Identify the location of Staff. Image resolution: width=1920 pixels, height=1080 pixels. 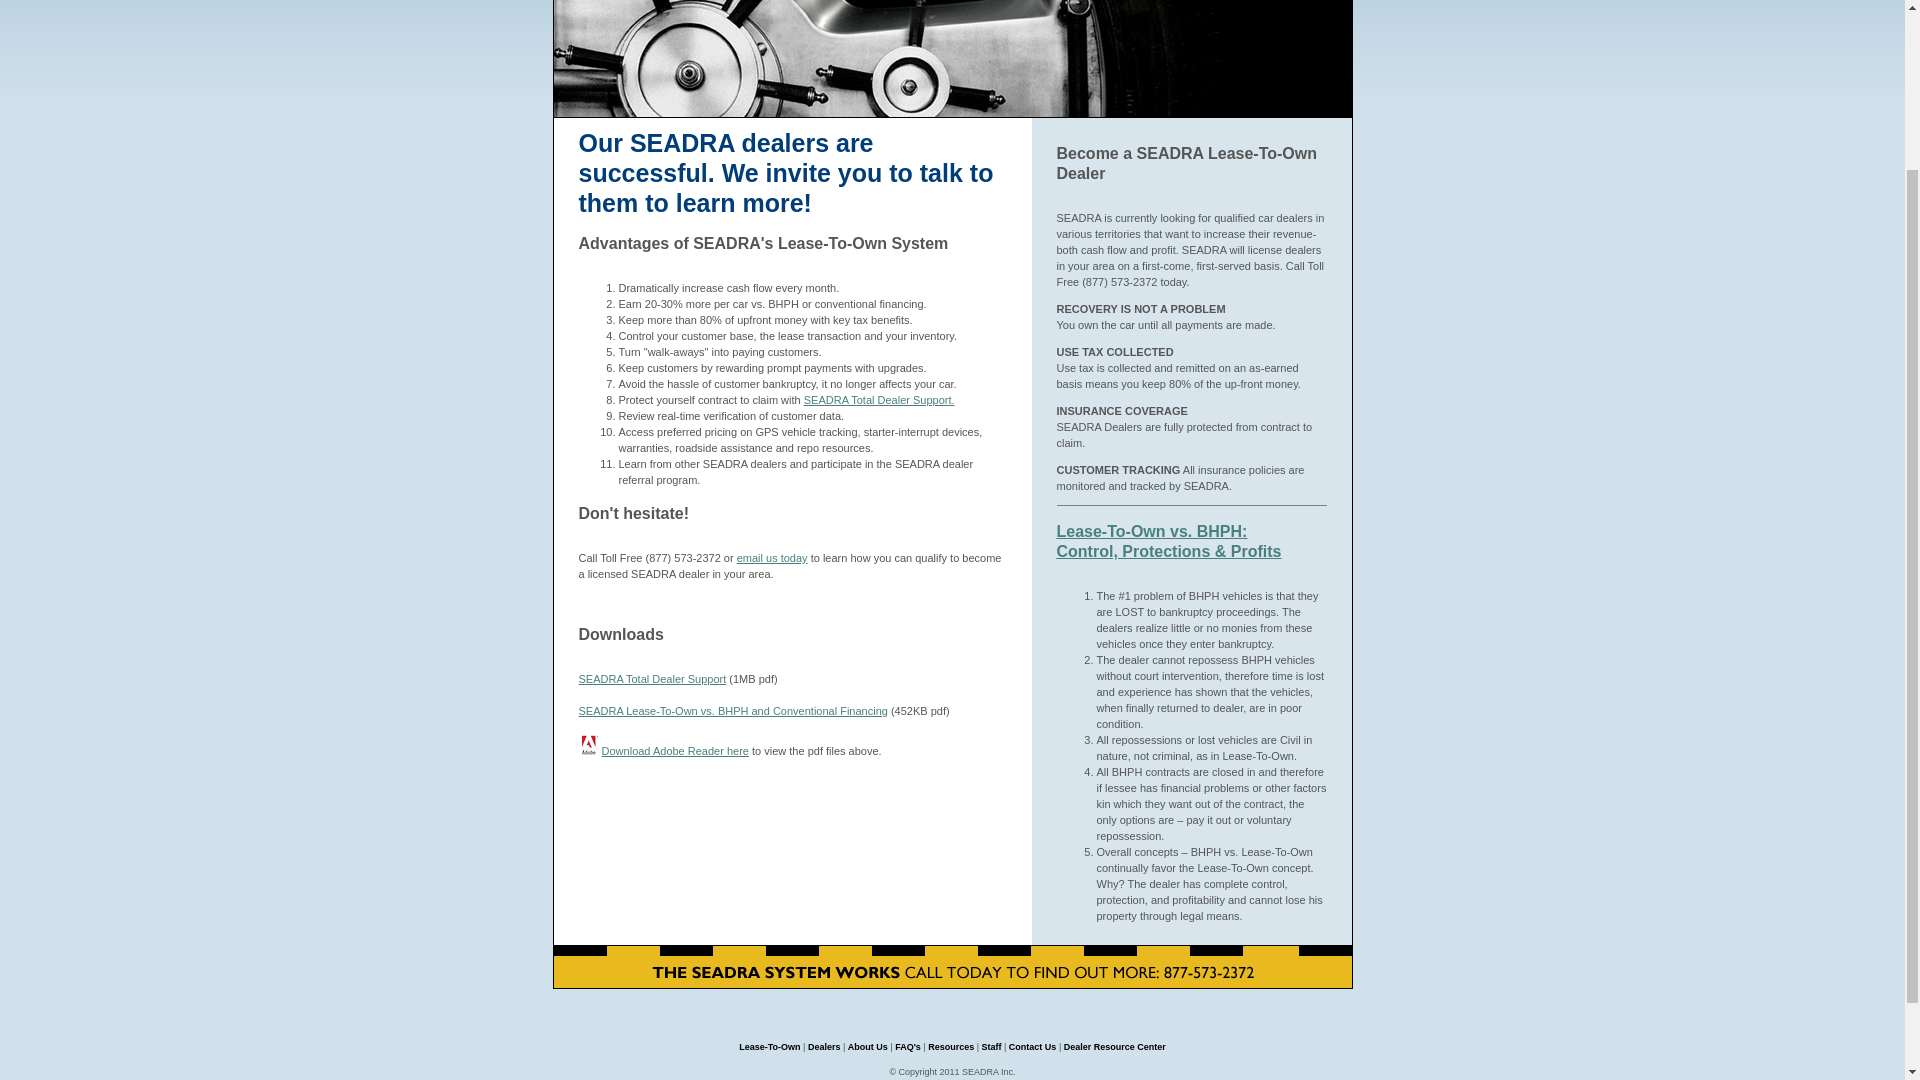
(992, 1046).